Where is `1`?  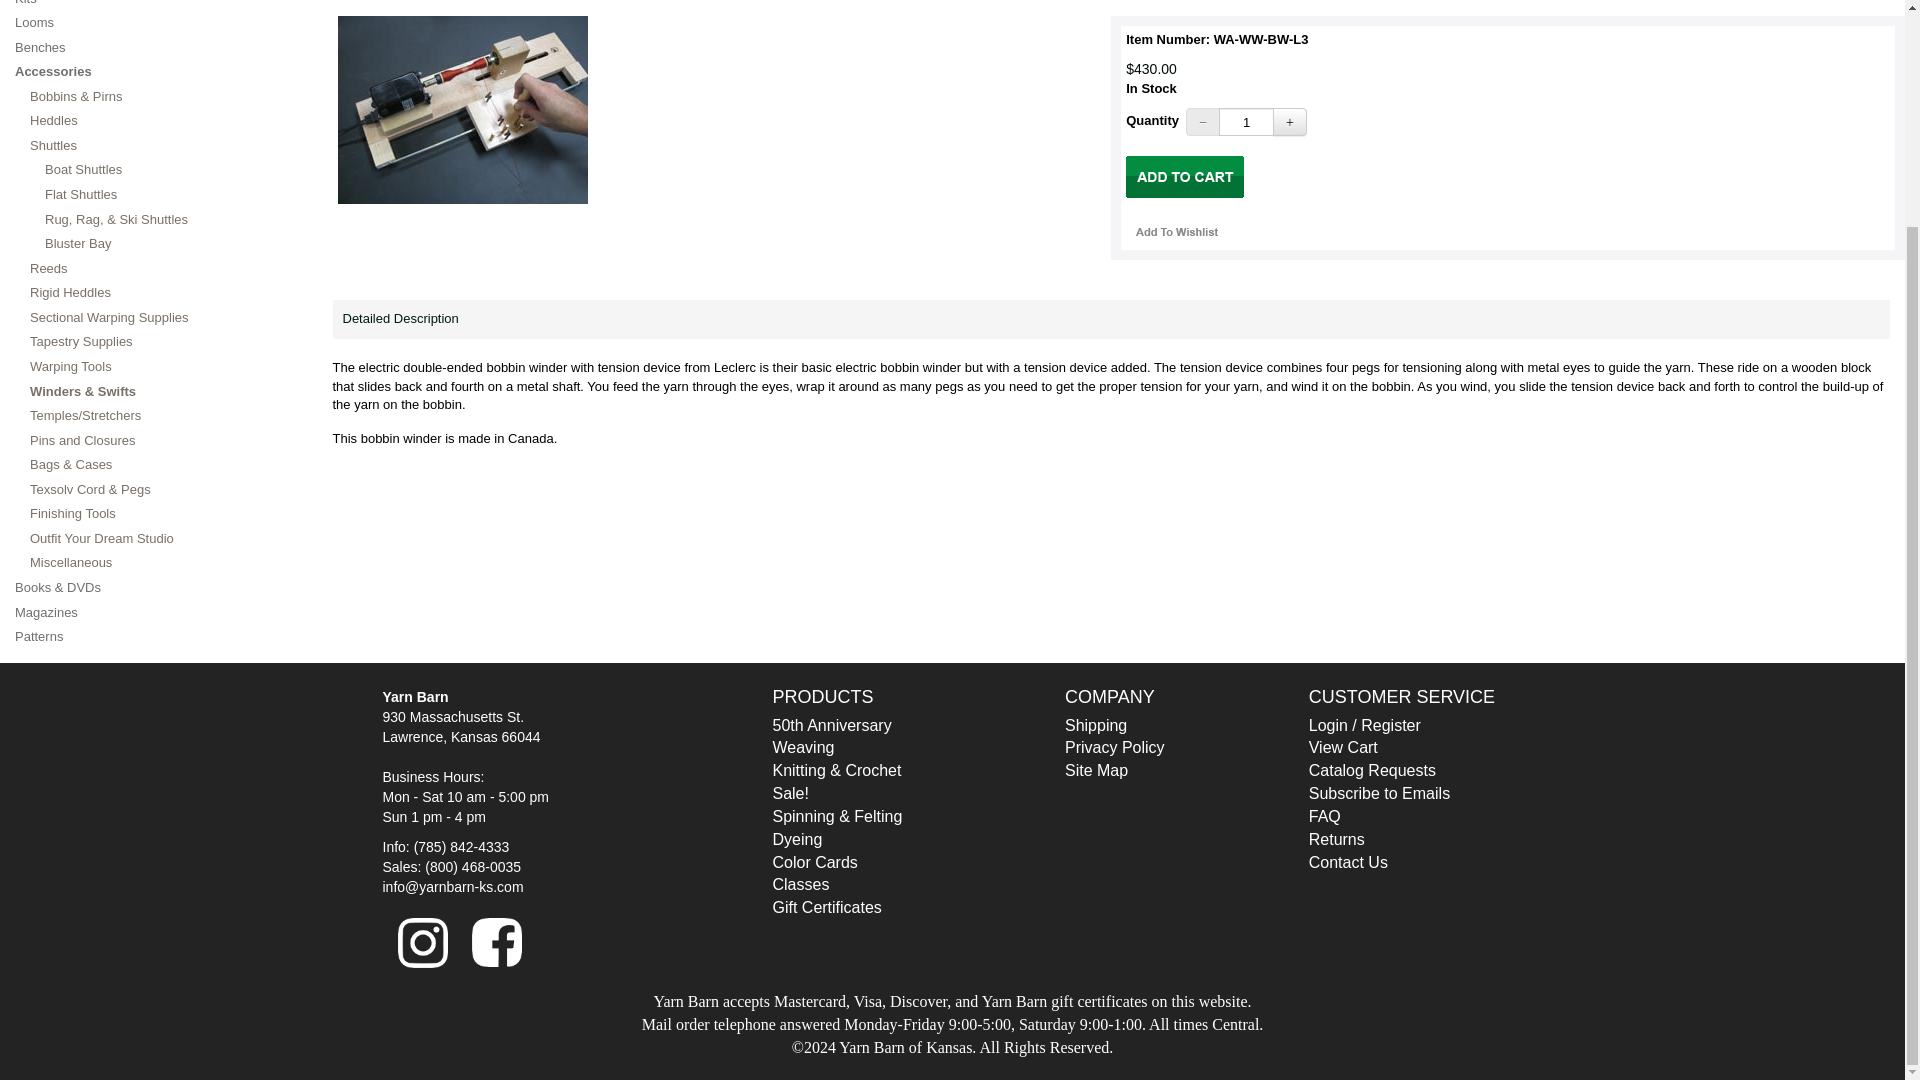
1 is located at coordinates (1246, 122).